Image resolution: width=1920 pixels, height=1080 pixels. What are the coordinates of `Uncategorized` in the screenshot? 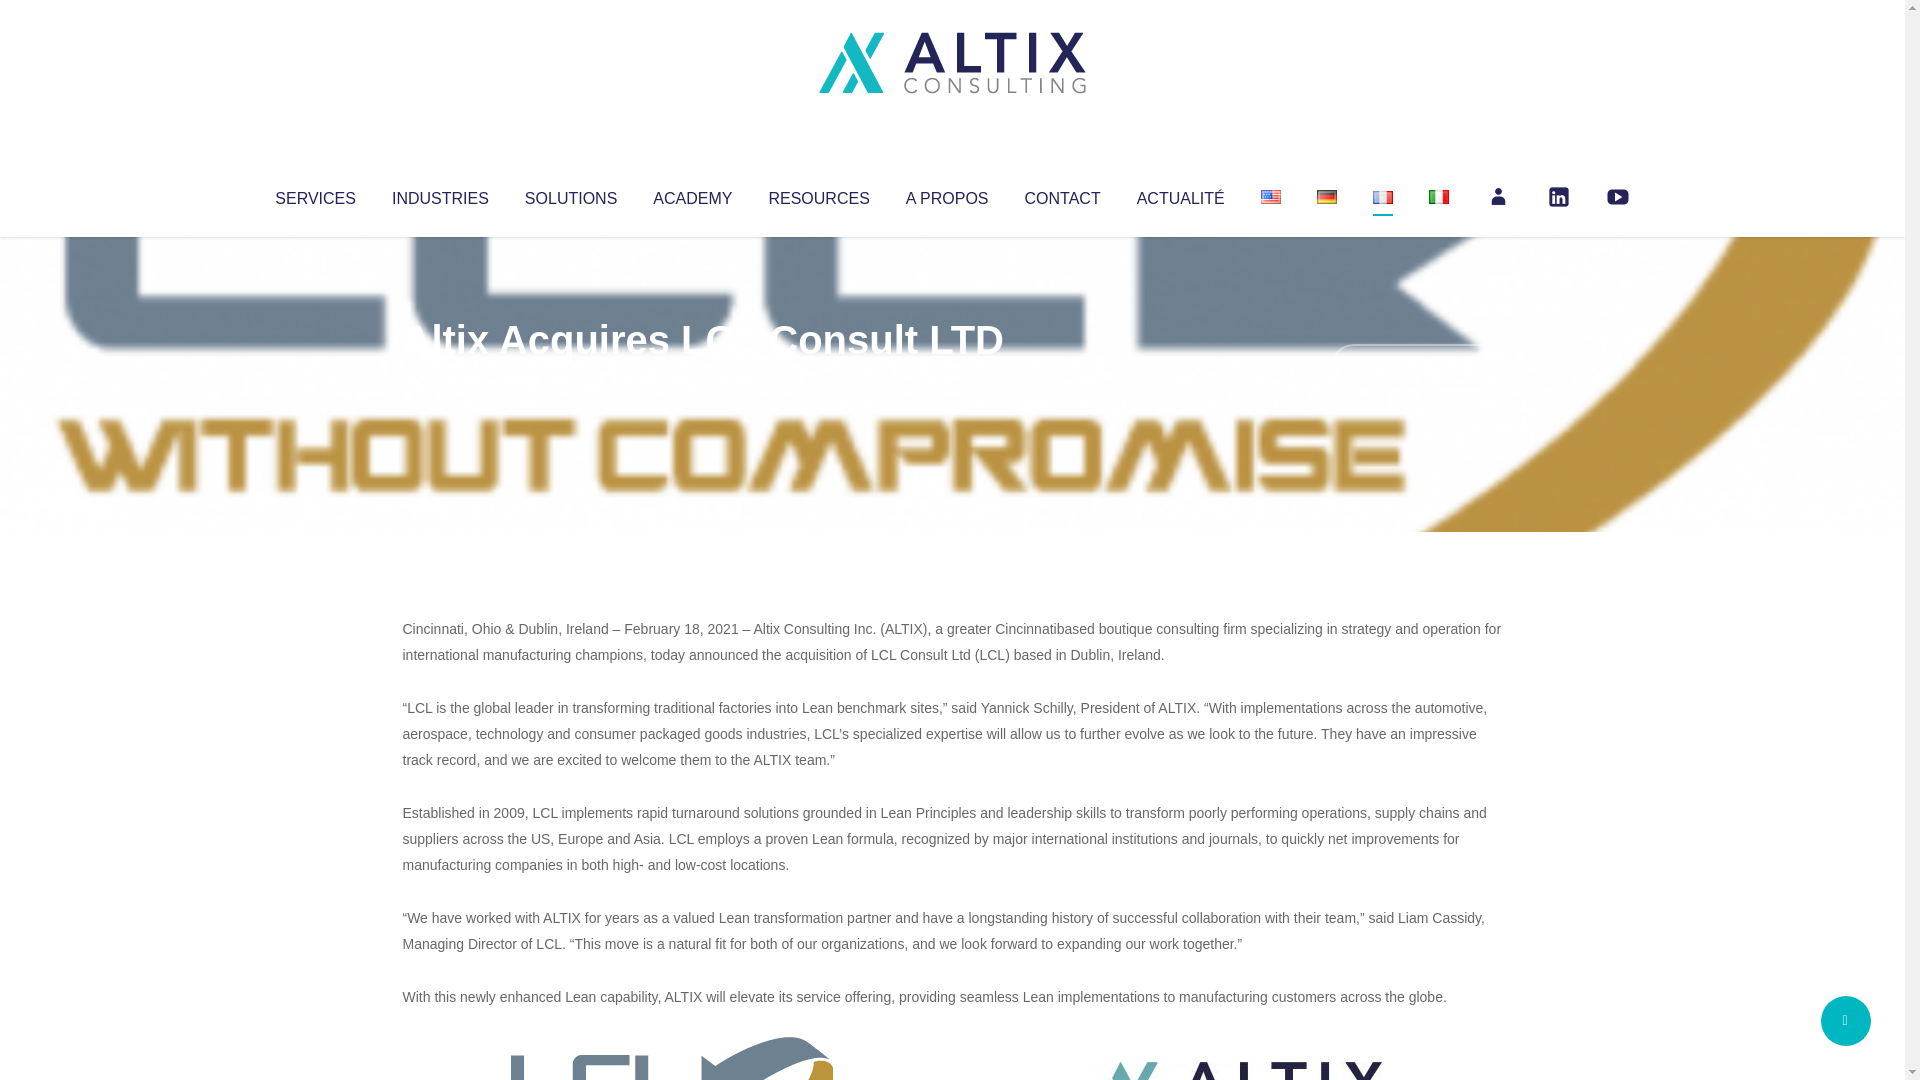 It's located at (699, 380).